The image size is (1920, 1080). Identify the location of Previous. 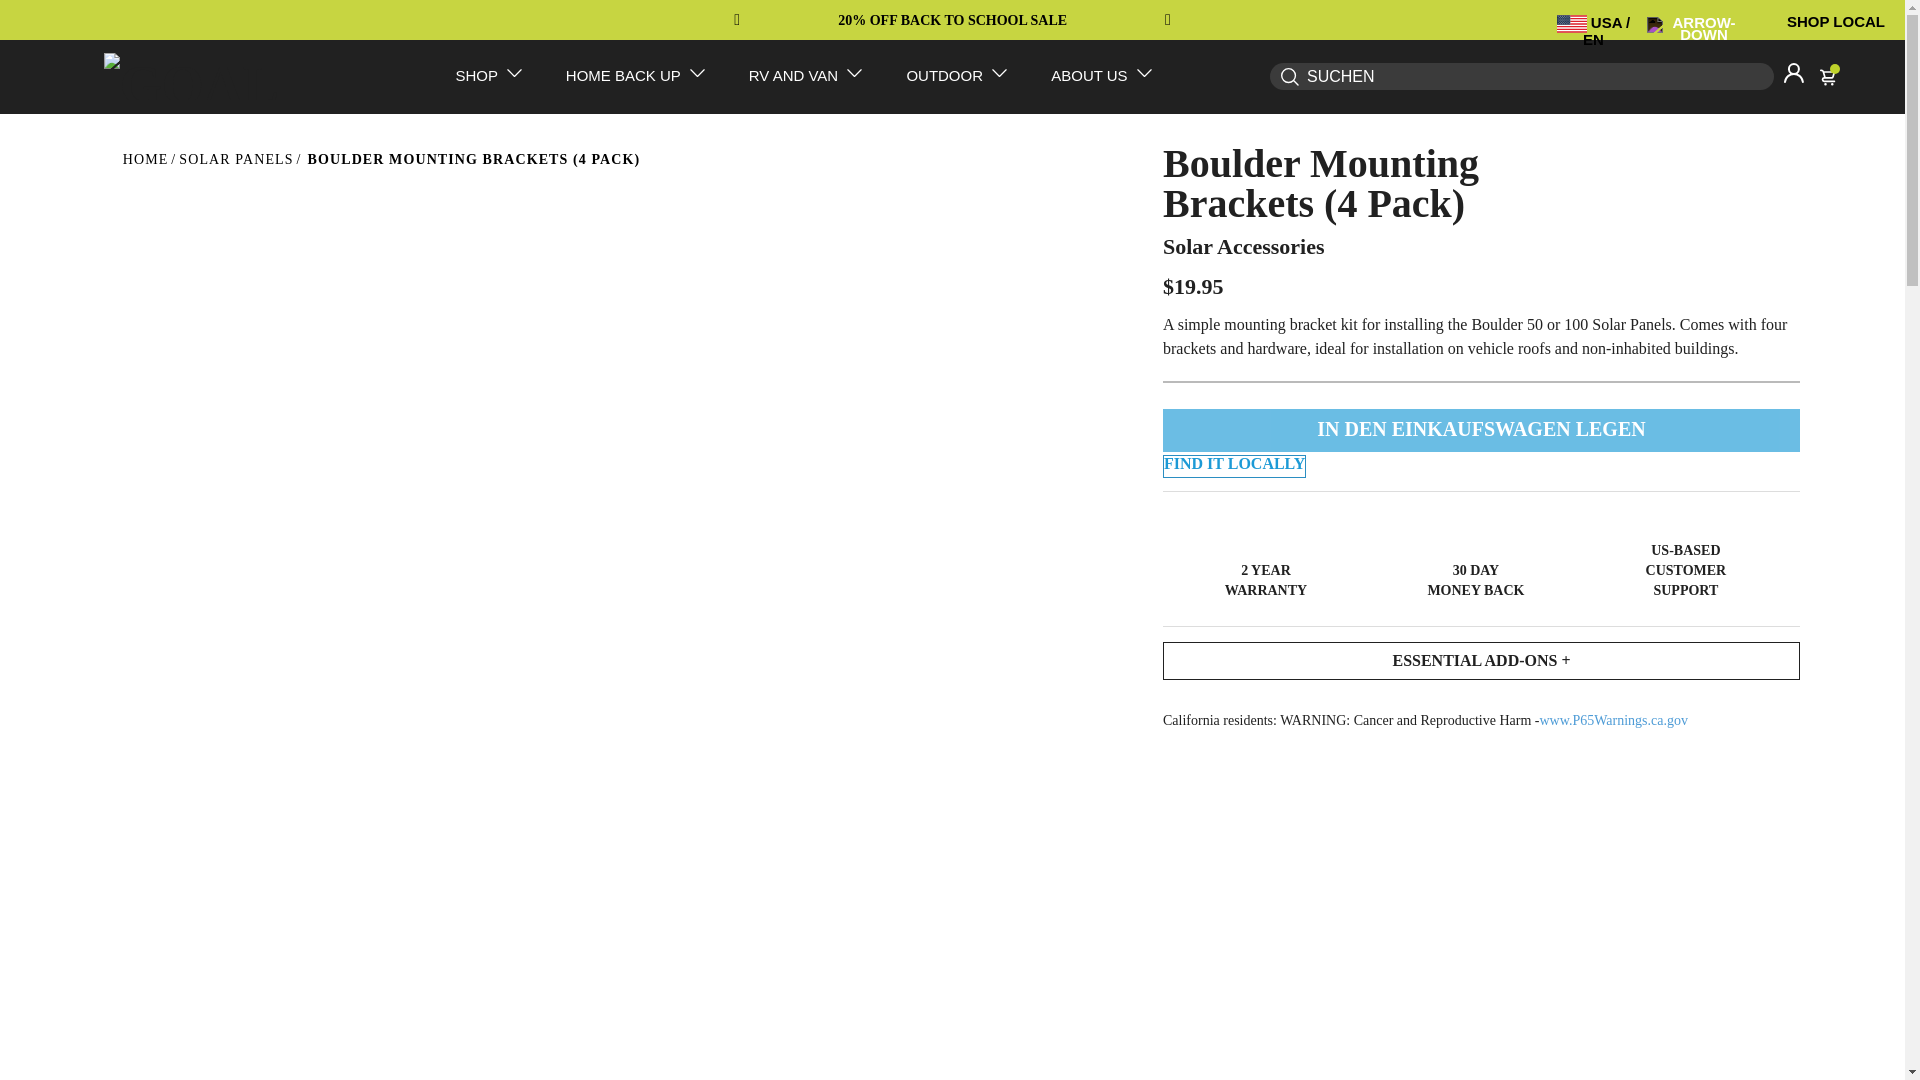
(744, 20).